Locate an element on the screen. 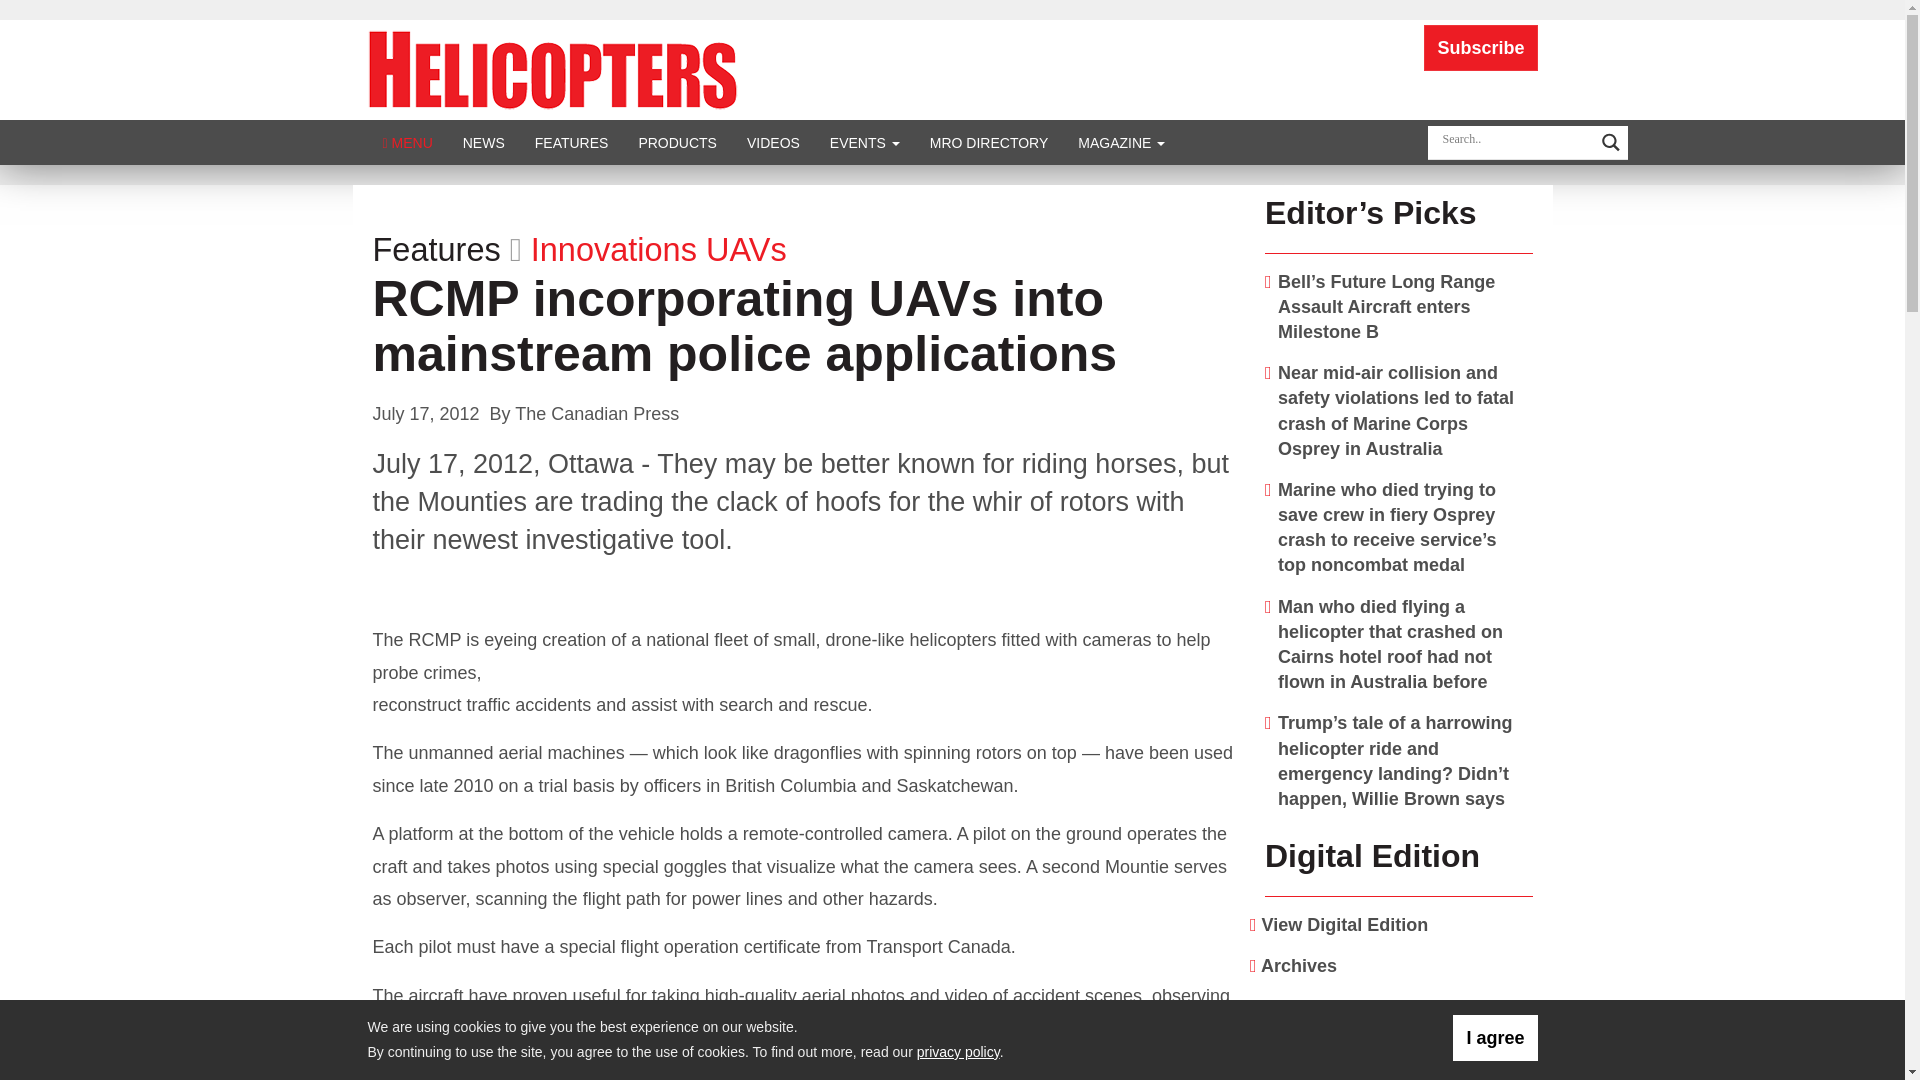 The image size is (1920, 1080). FEATURES is located at coordinates (572, 142).